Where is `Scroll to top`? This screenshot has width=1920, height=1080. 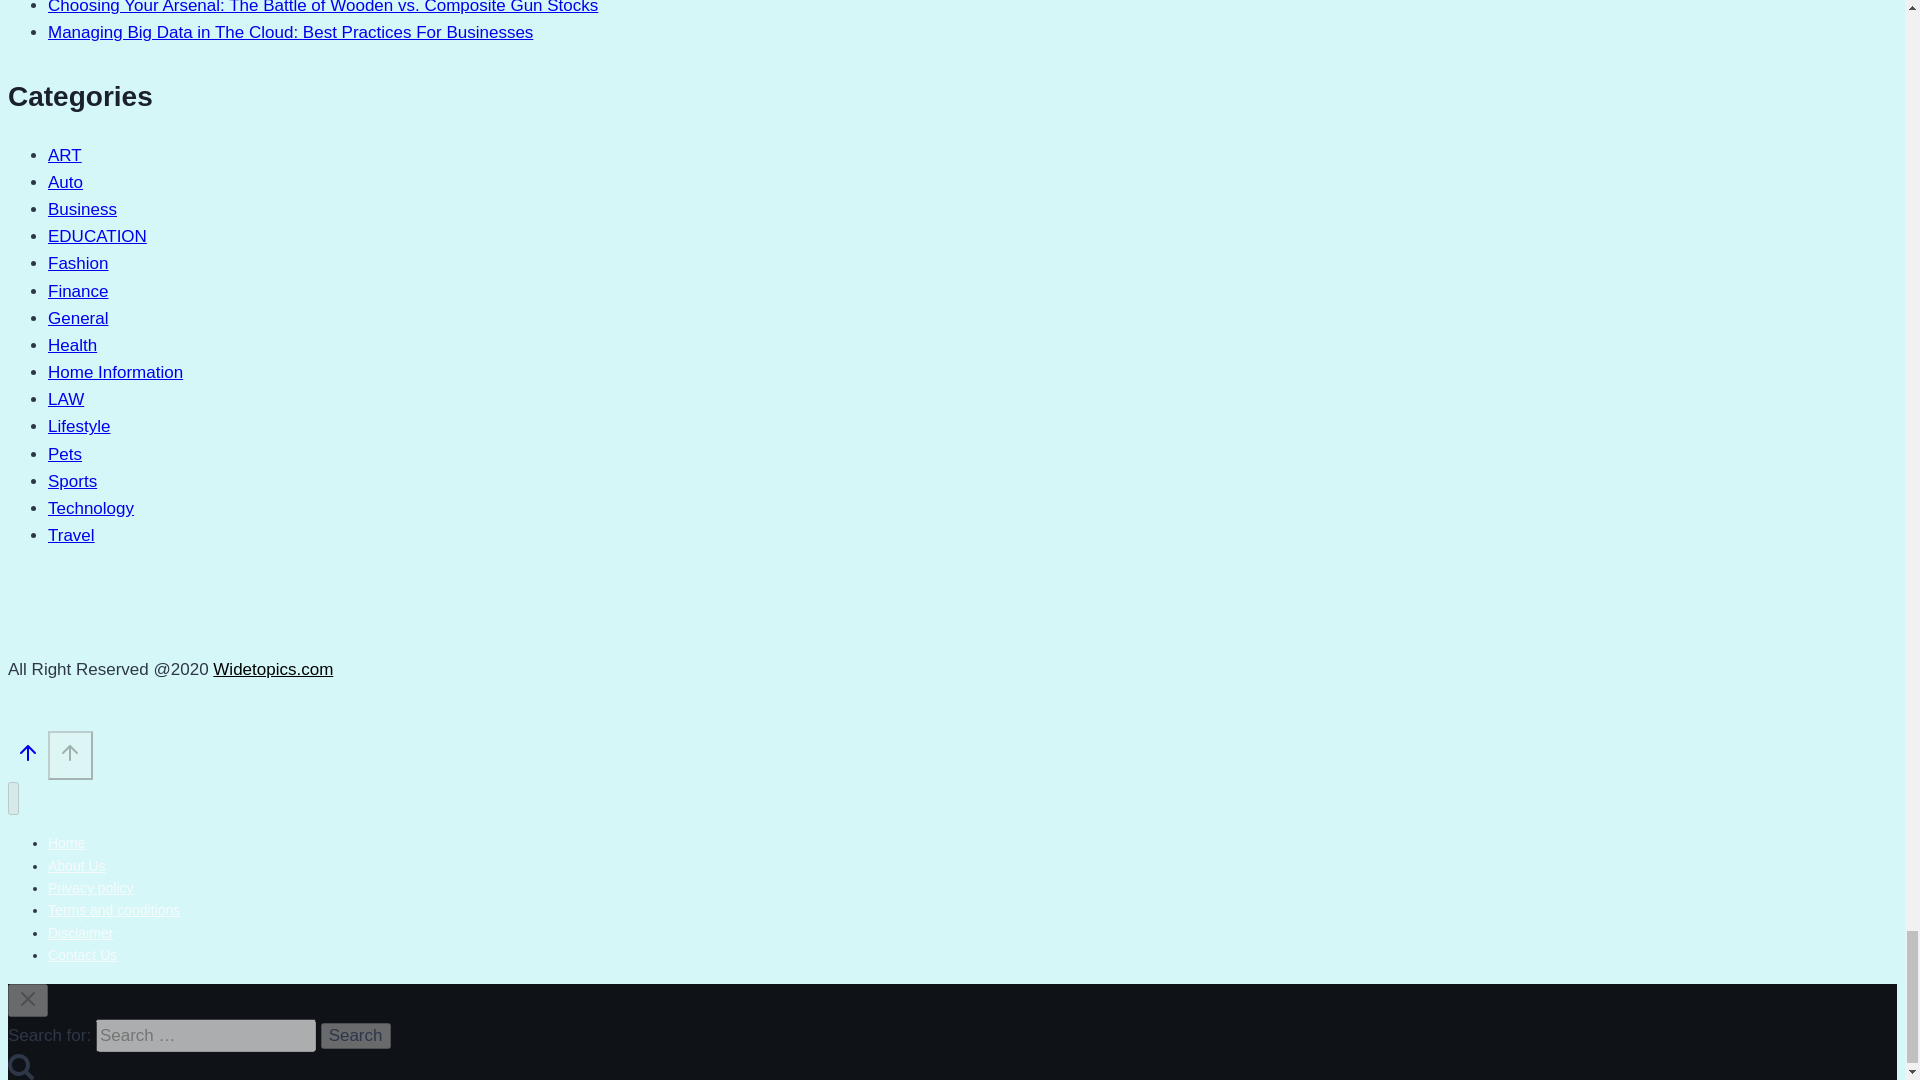
Scroll to top is located at coordinates (70, 752).